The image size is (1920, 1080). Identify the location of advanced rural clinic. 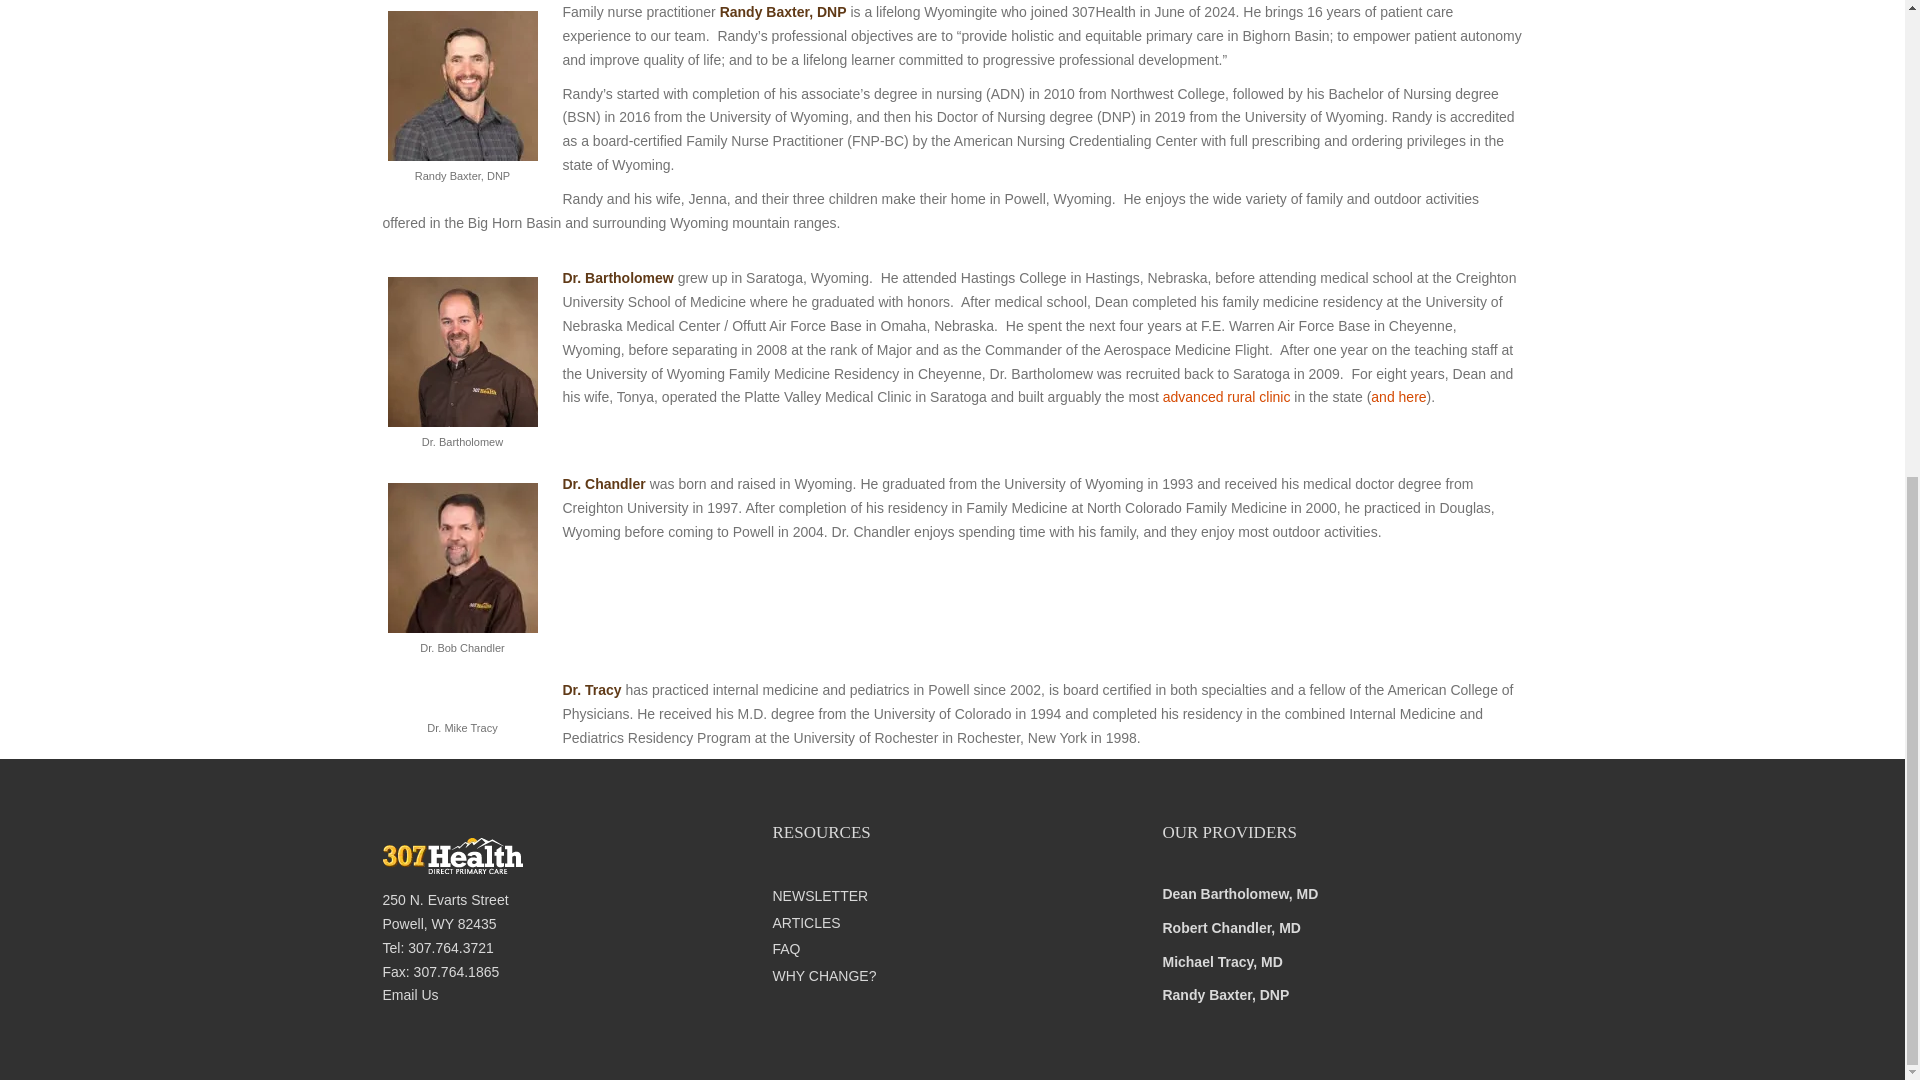
(1226, 396).